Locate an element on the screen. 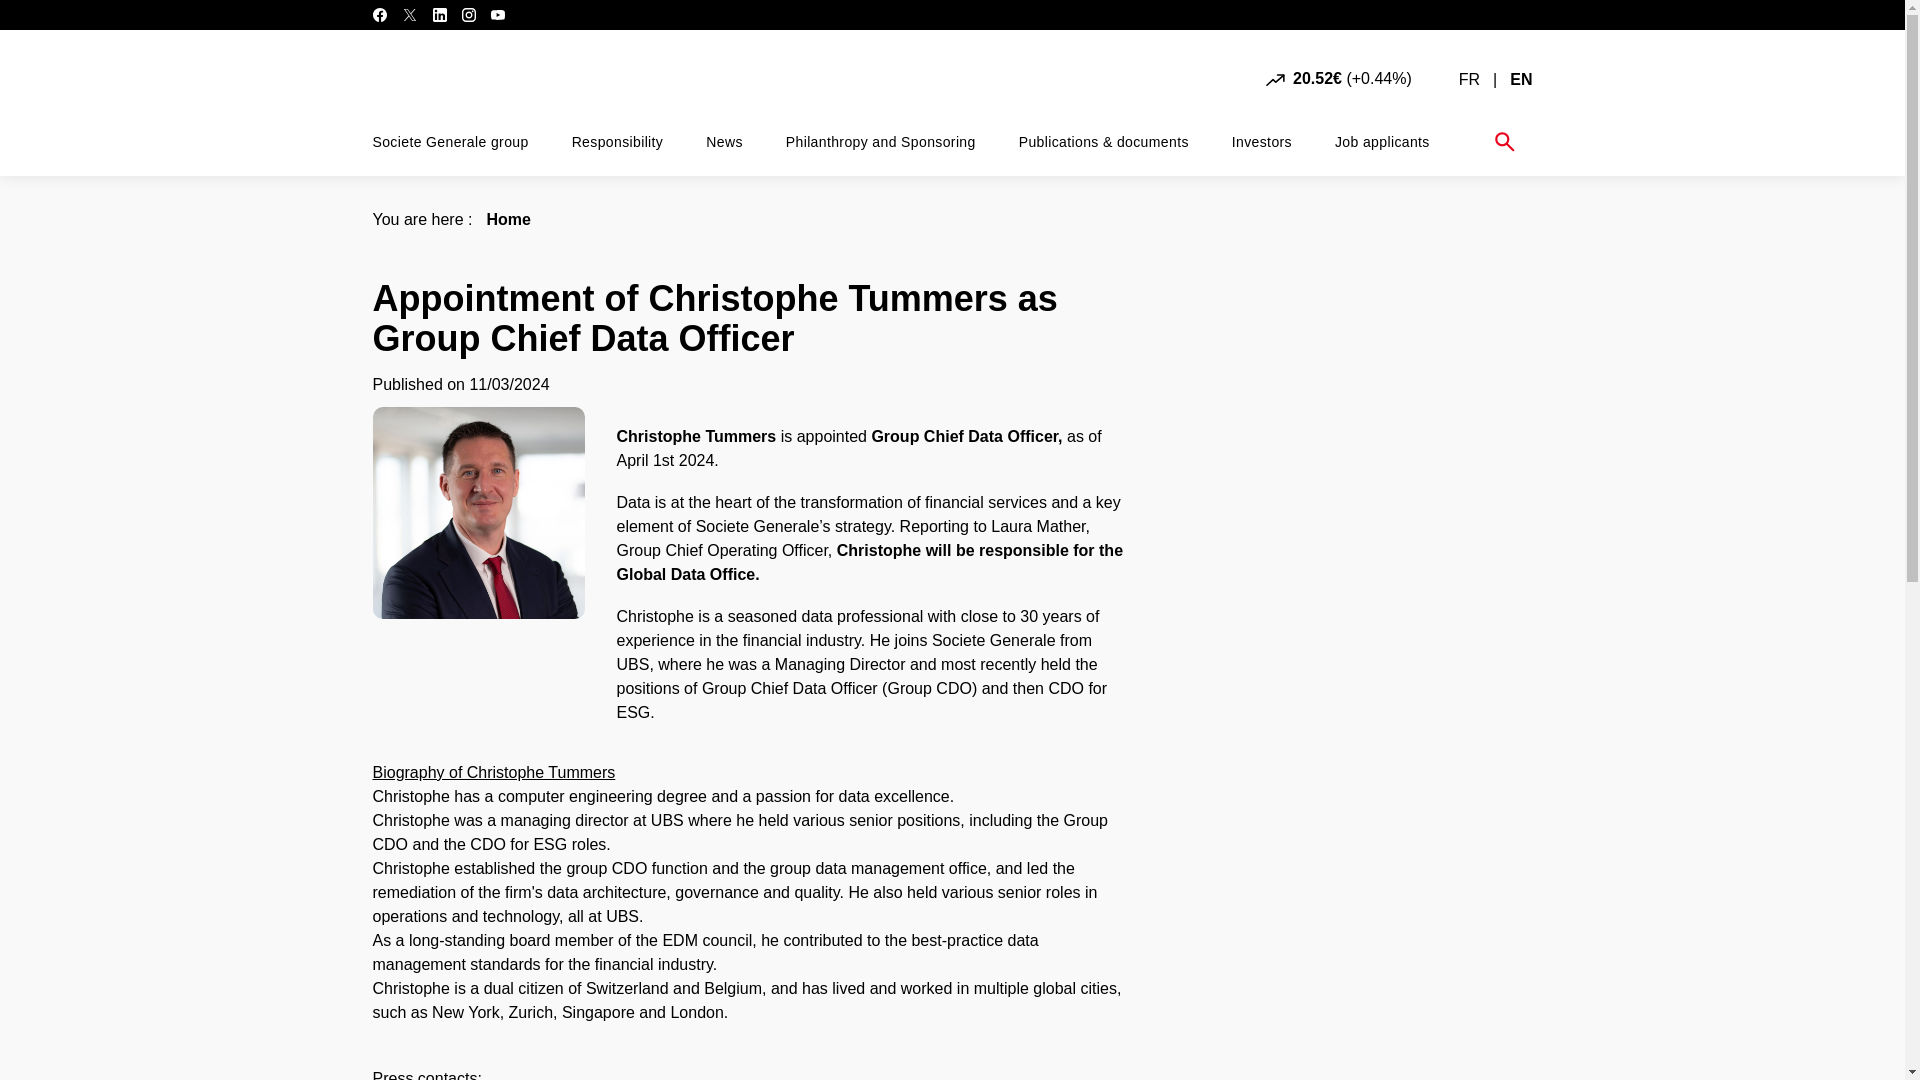 The width and height of the screenshot is (1920, 1080). EN is located at coordinates (1520, 79).